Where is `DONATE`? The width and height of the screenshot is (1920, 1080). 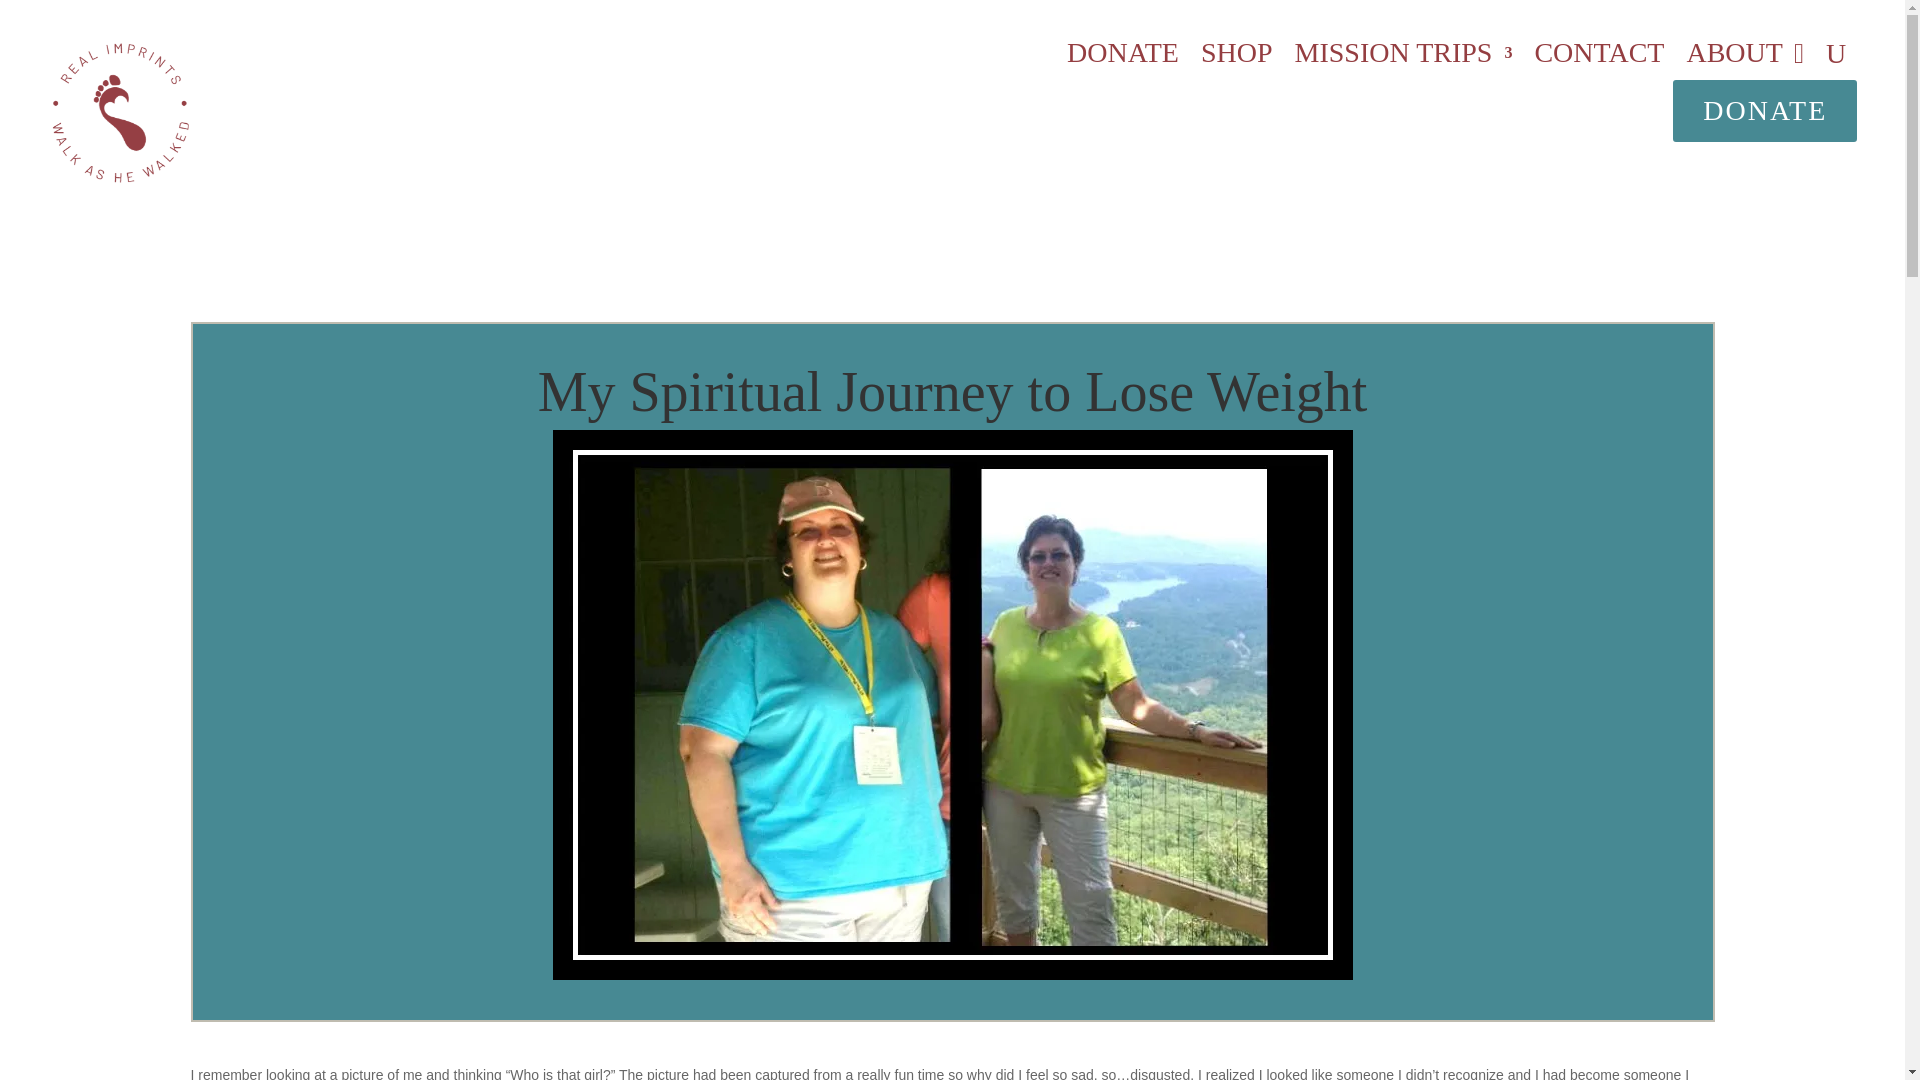
DONATE is located at coordinates (1764, 110).